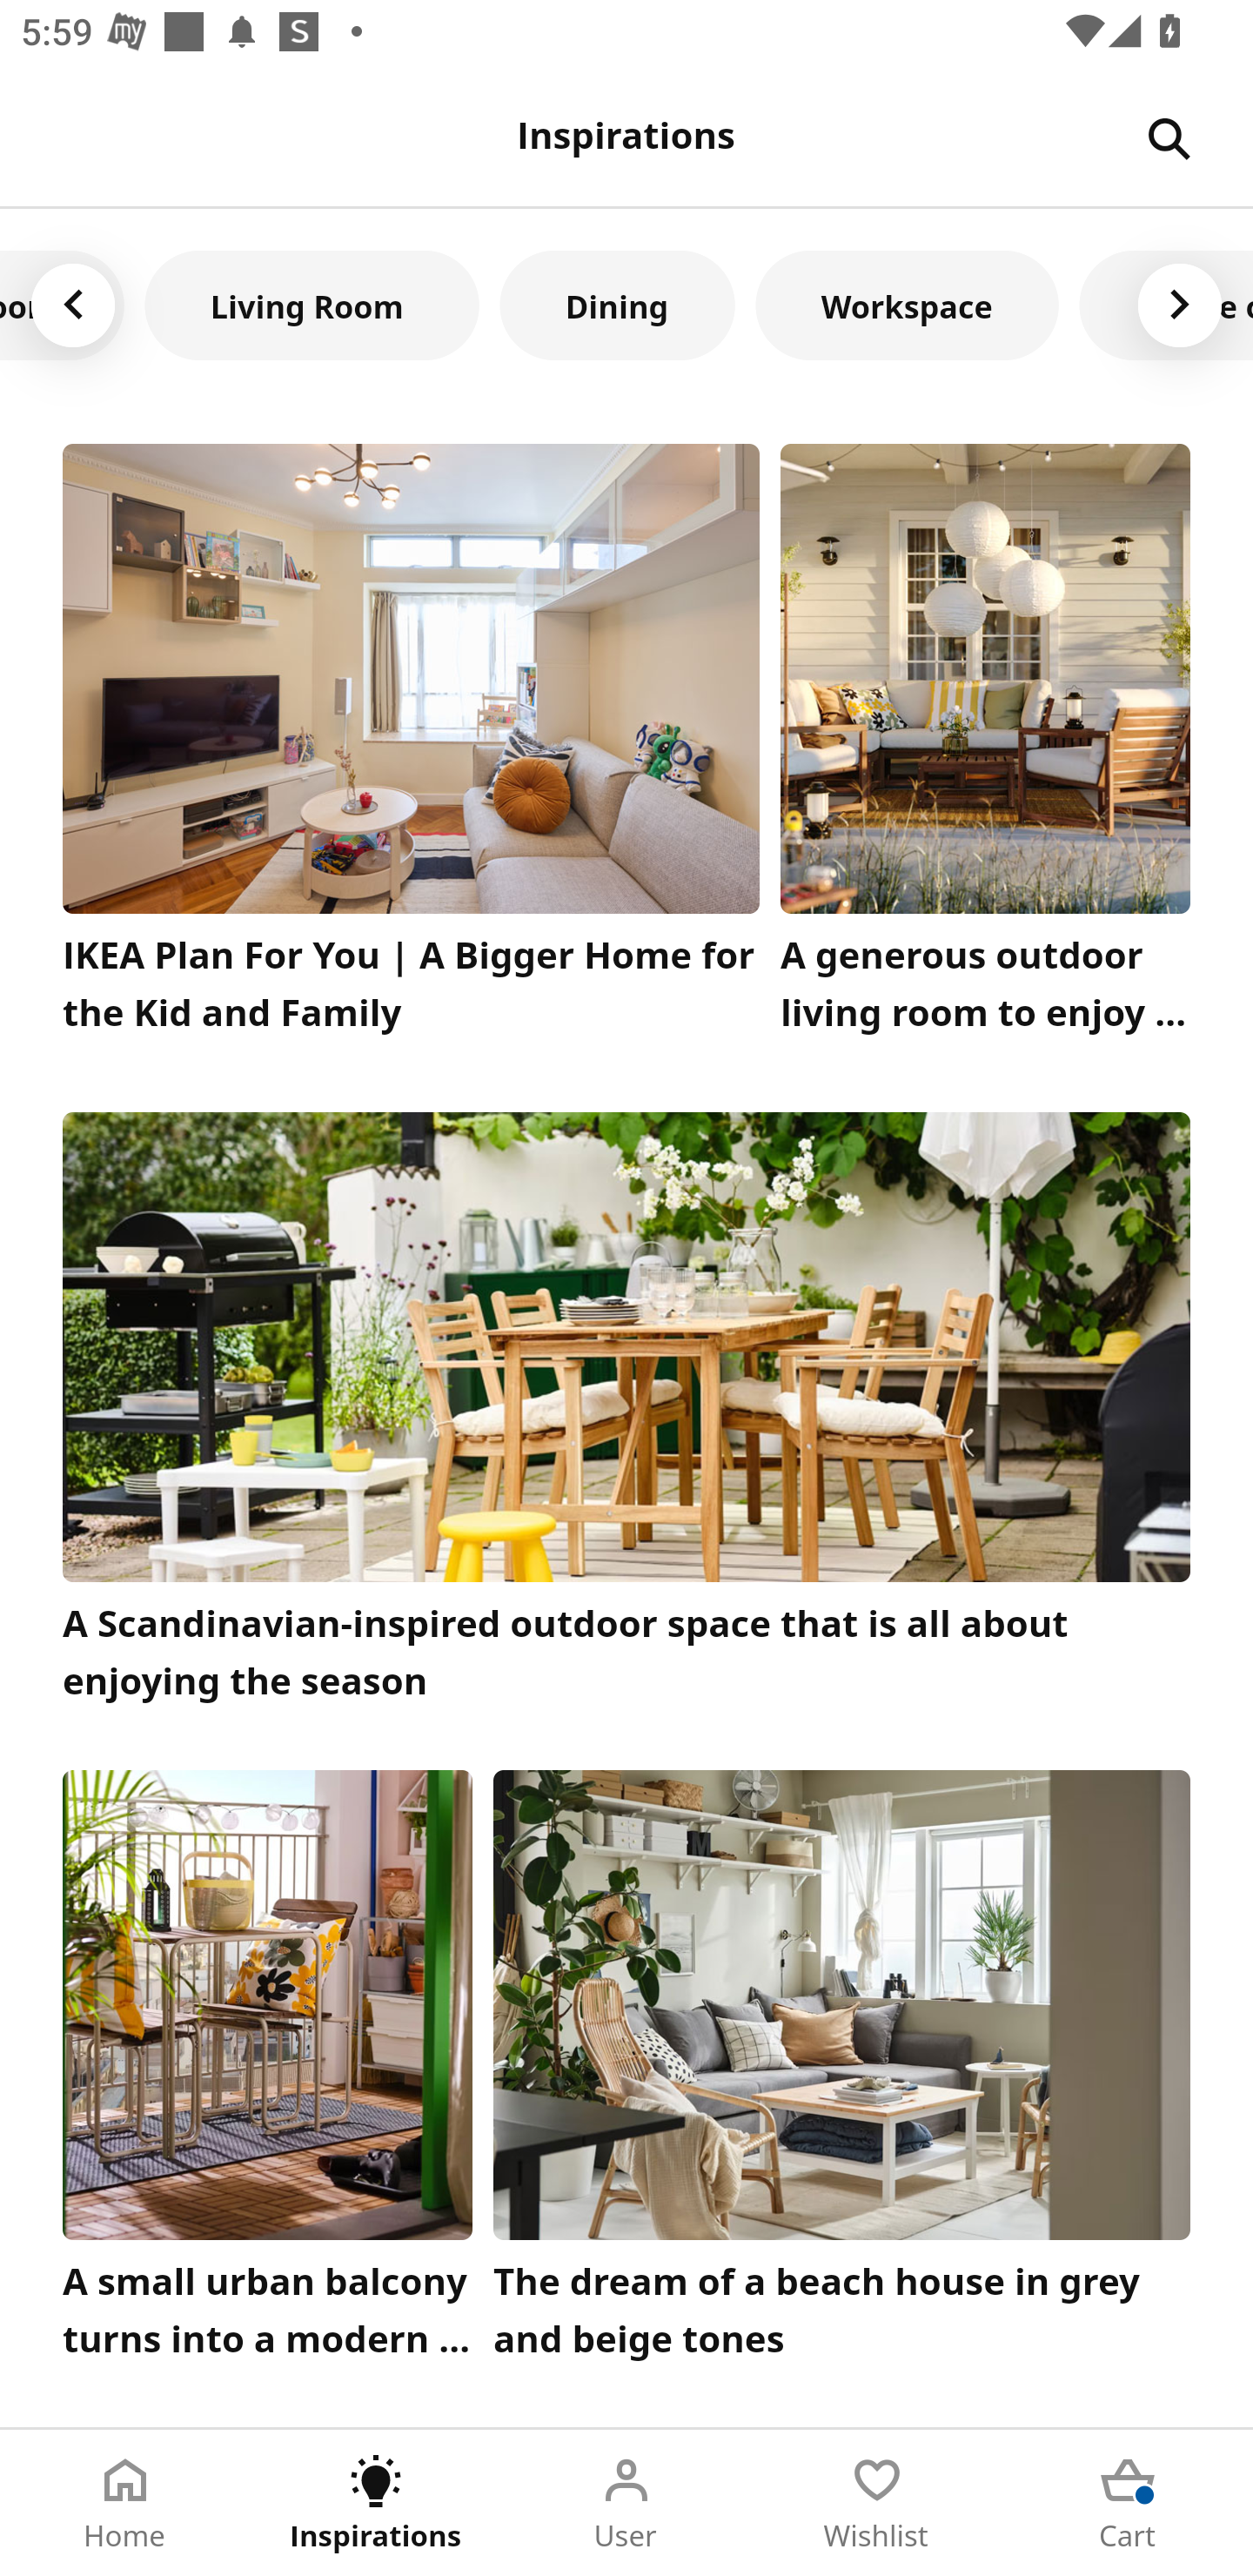 The image size is (1253, 2576). Describe the element at coordinates (376, 2503) in the screenshot. I see `Inspirations
Tab 2 of 5` at that location.